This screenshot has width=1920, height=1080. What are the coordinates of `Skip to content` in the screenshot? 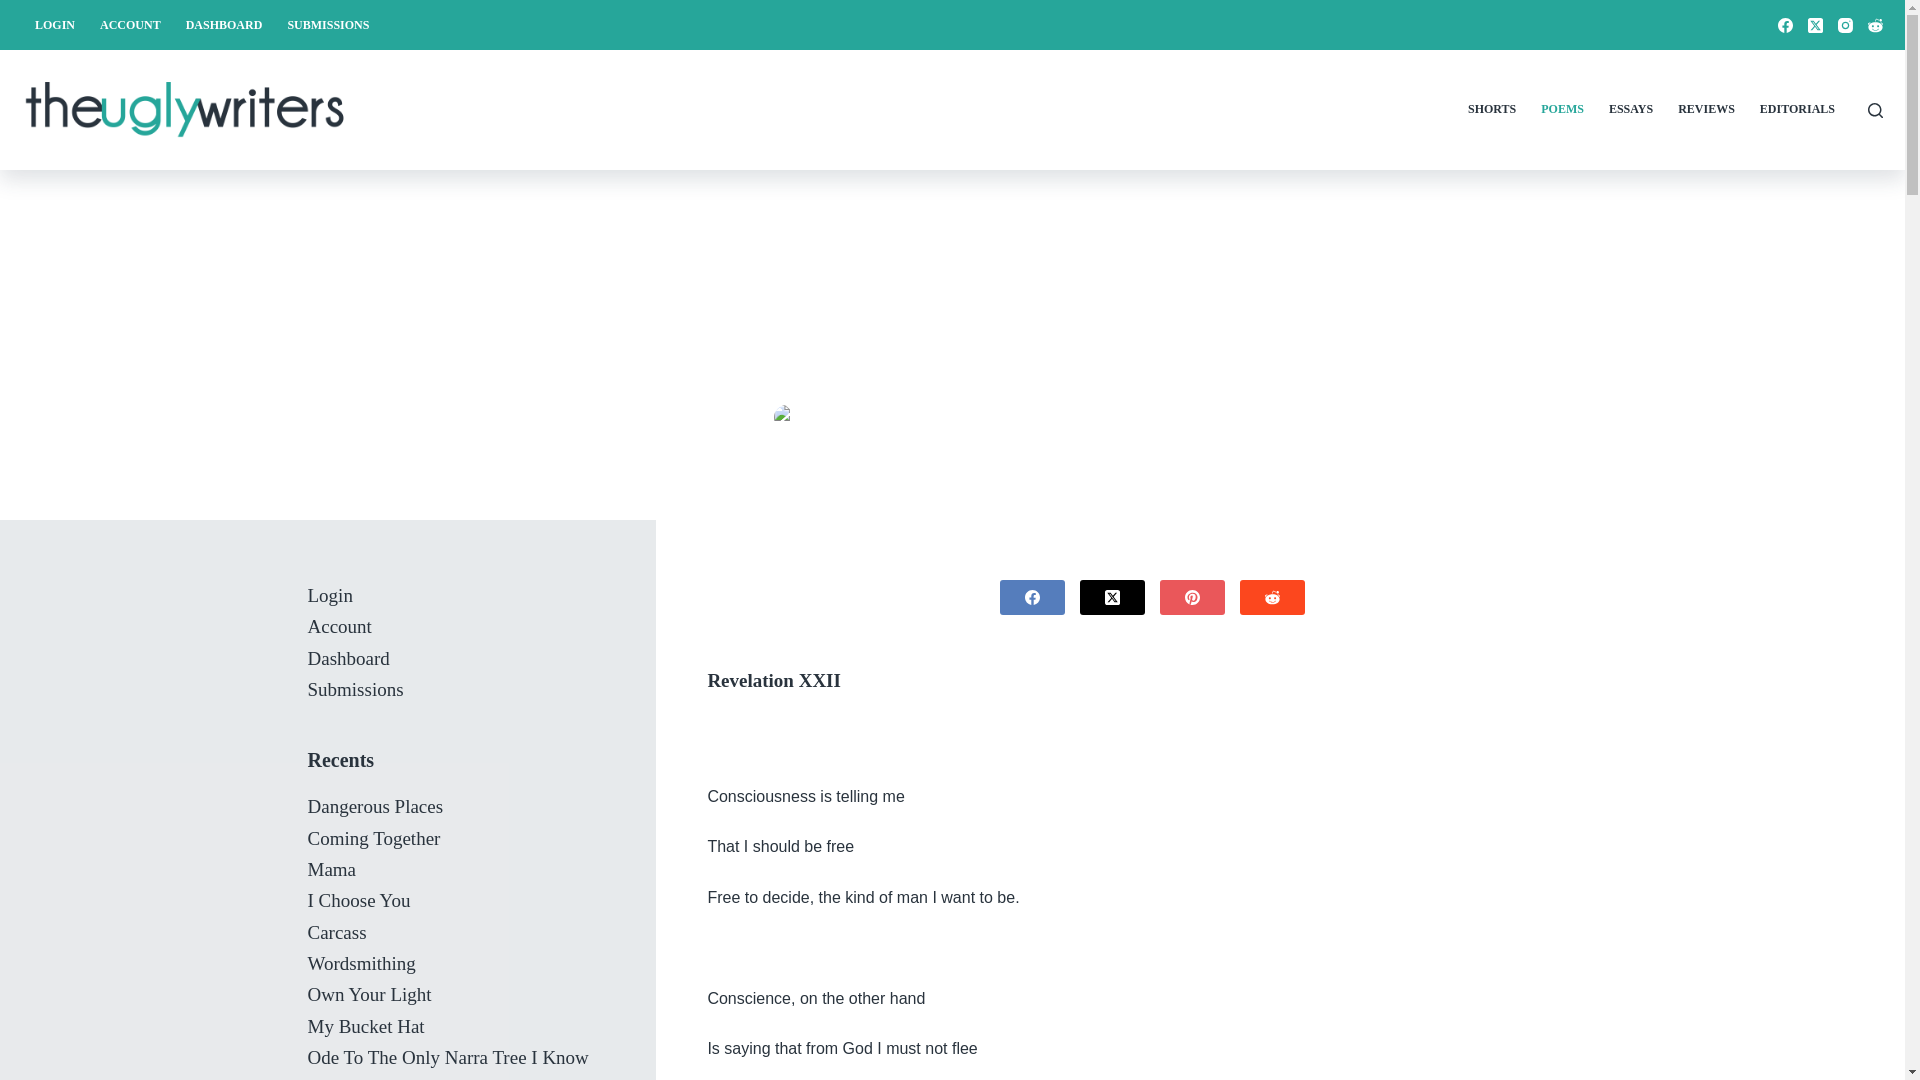 It's located at (20, 10).